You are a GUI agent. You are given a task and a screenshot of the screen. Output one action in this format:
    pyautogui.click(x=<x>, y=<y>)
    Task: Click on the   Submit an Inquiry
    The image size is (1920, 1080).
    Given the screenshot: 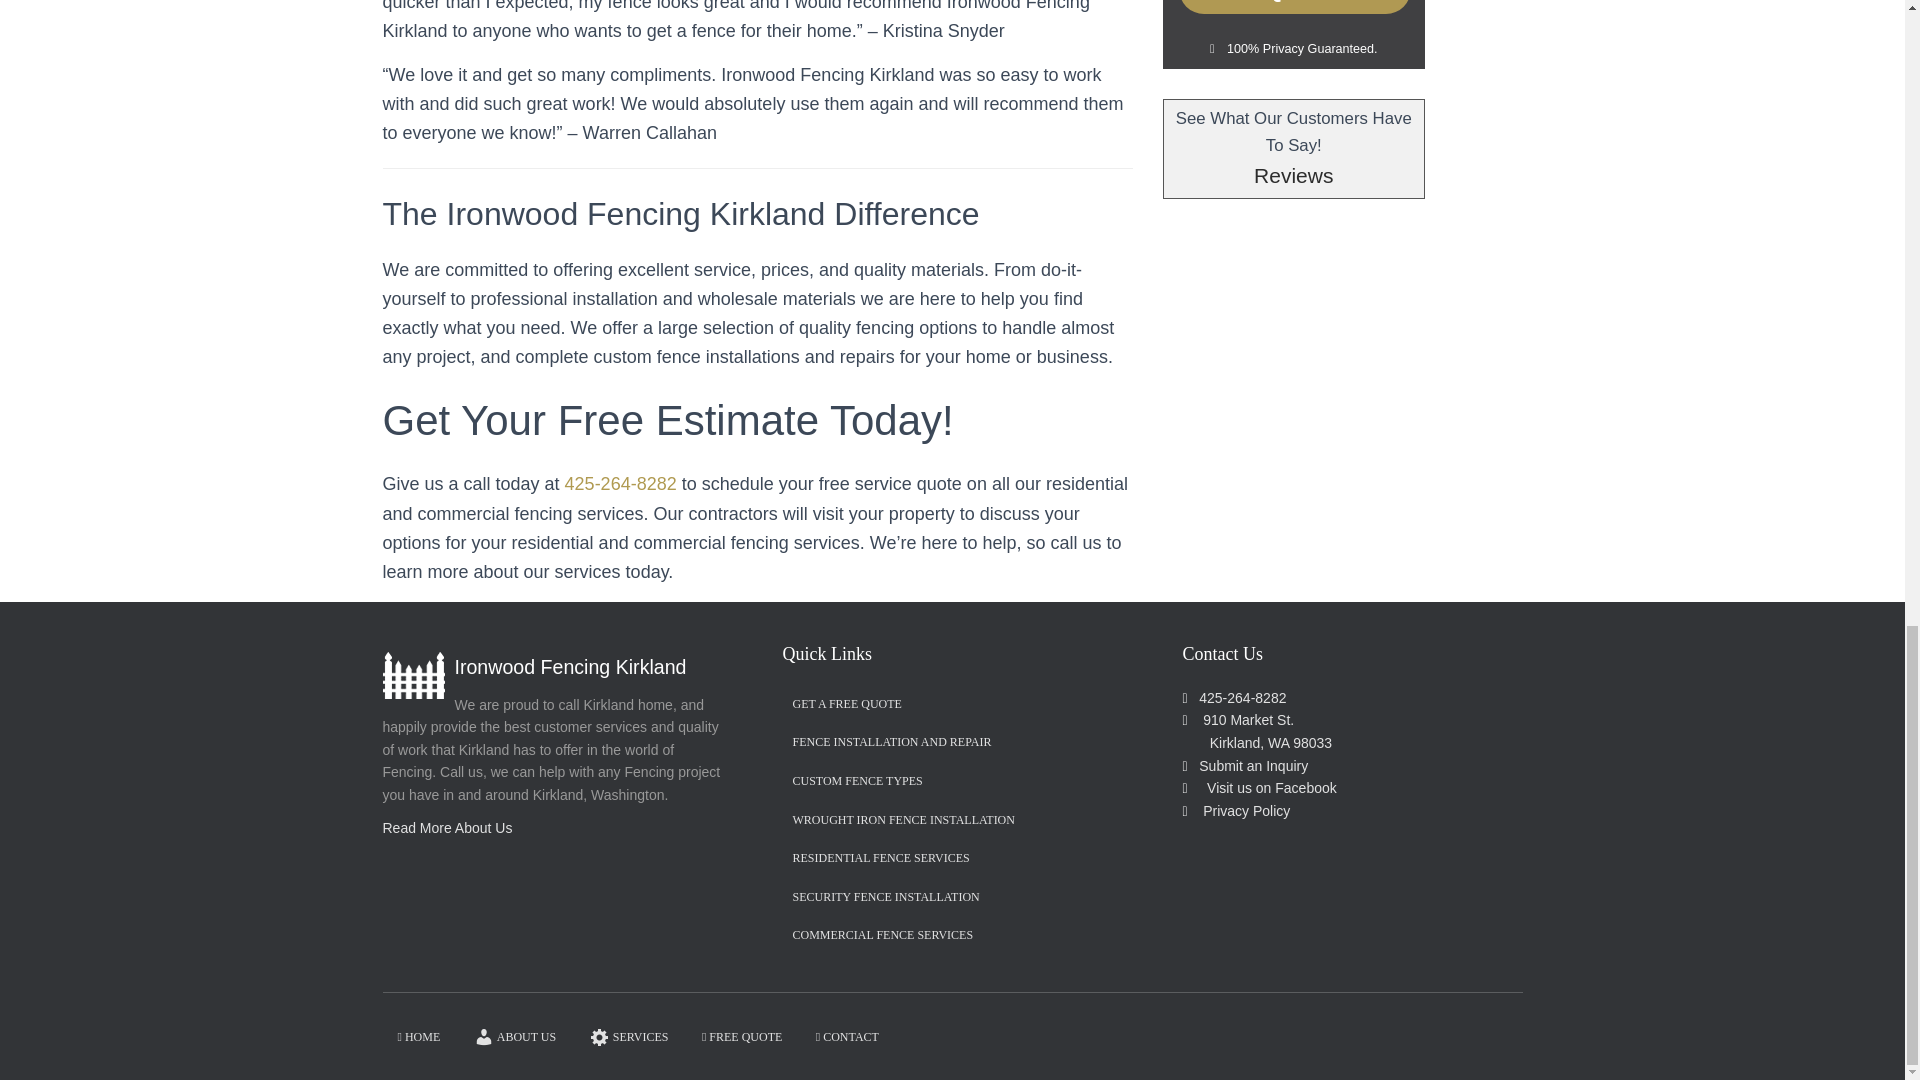 What is the action you would take?
    pyautogui.click(x=1248, y=766)
    